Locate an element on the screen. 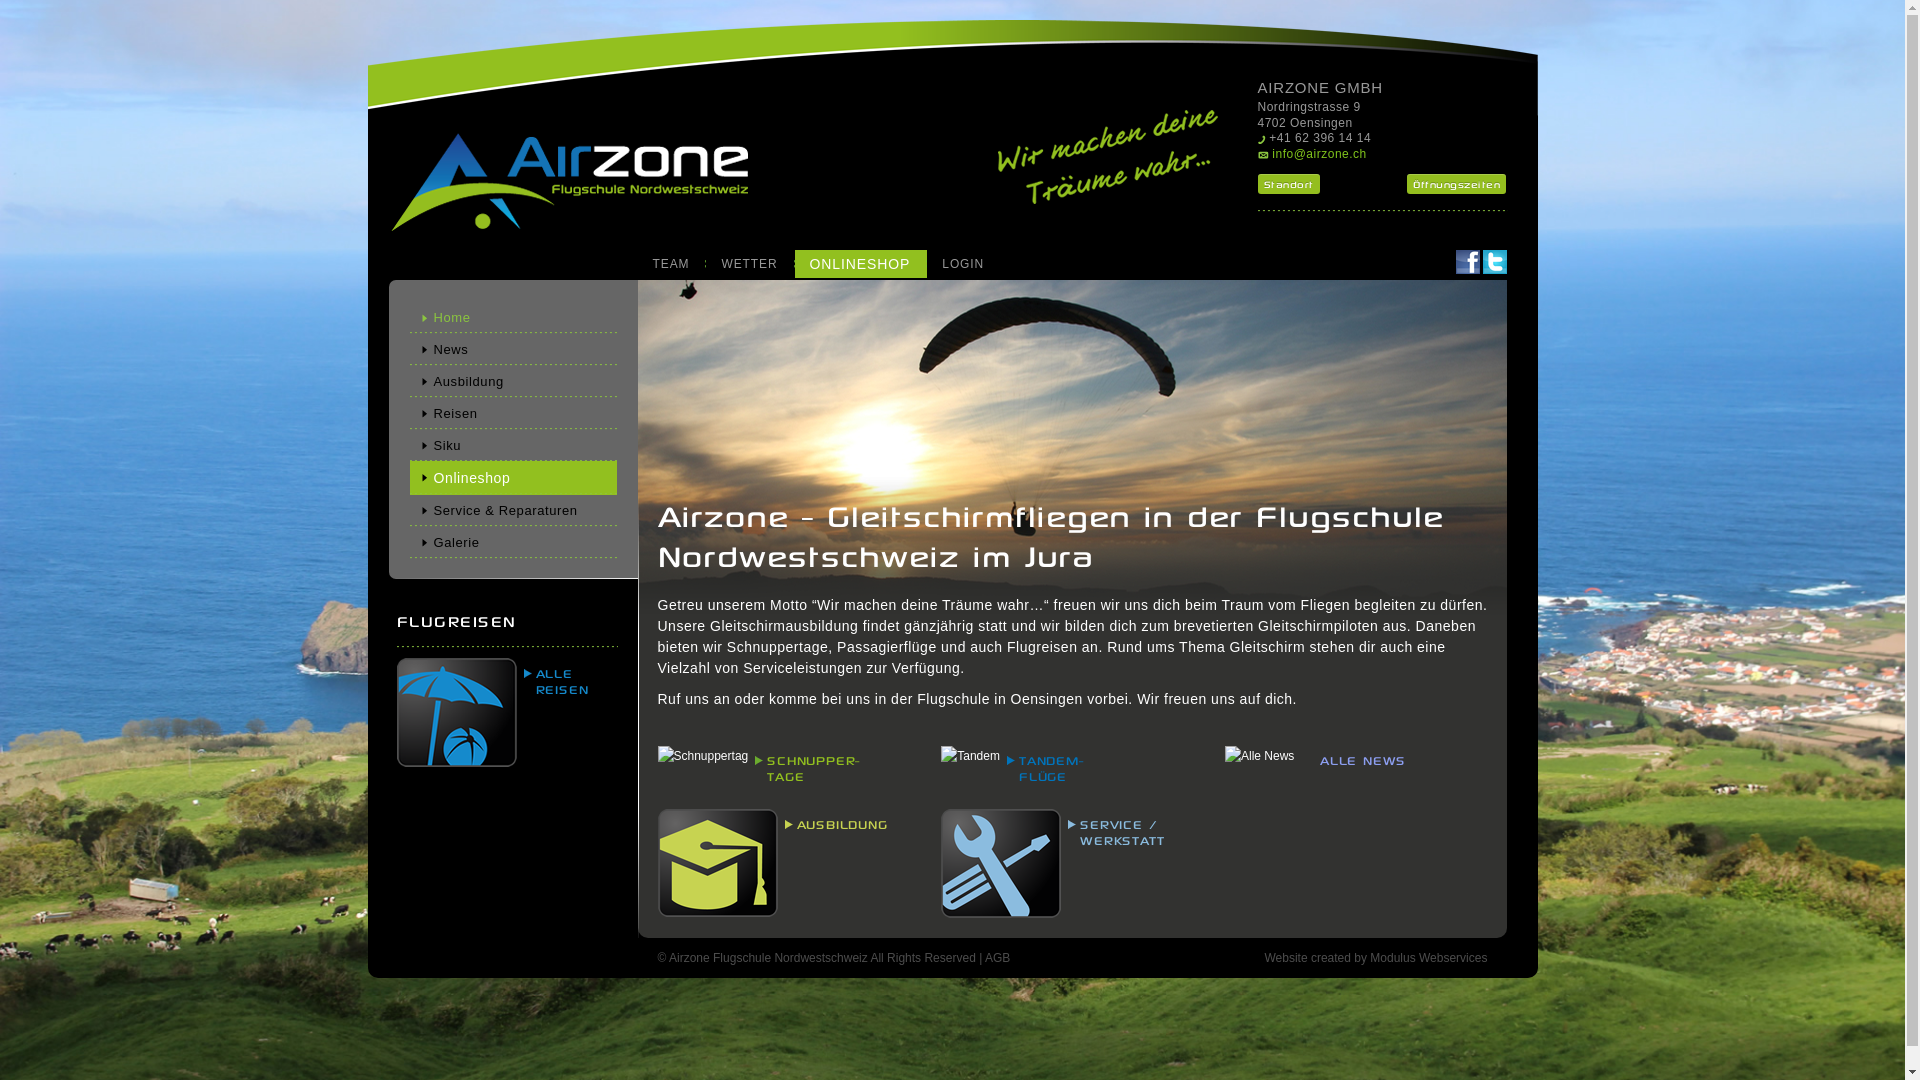 This screenshot has width=1920, height=1080. Ausbildung is located at coordinates (718, 863).